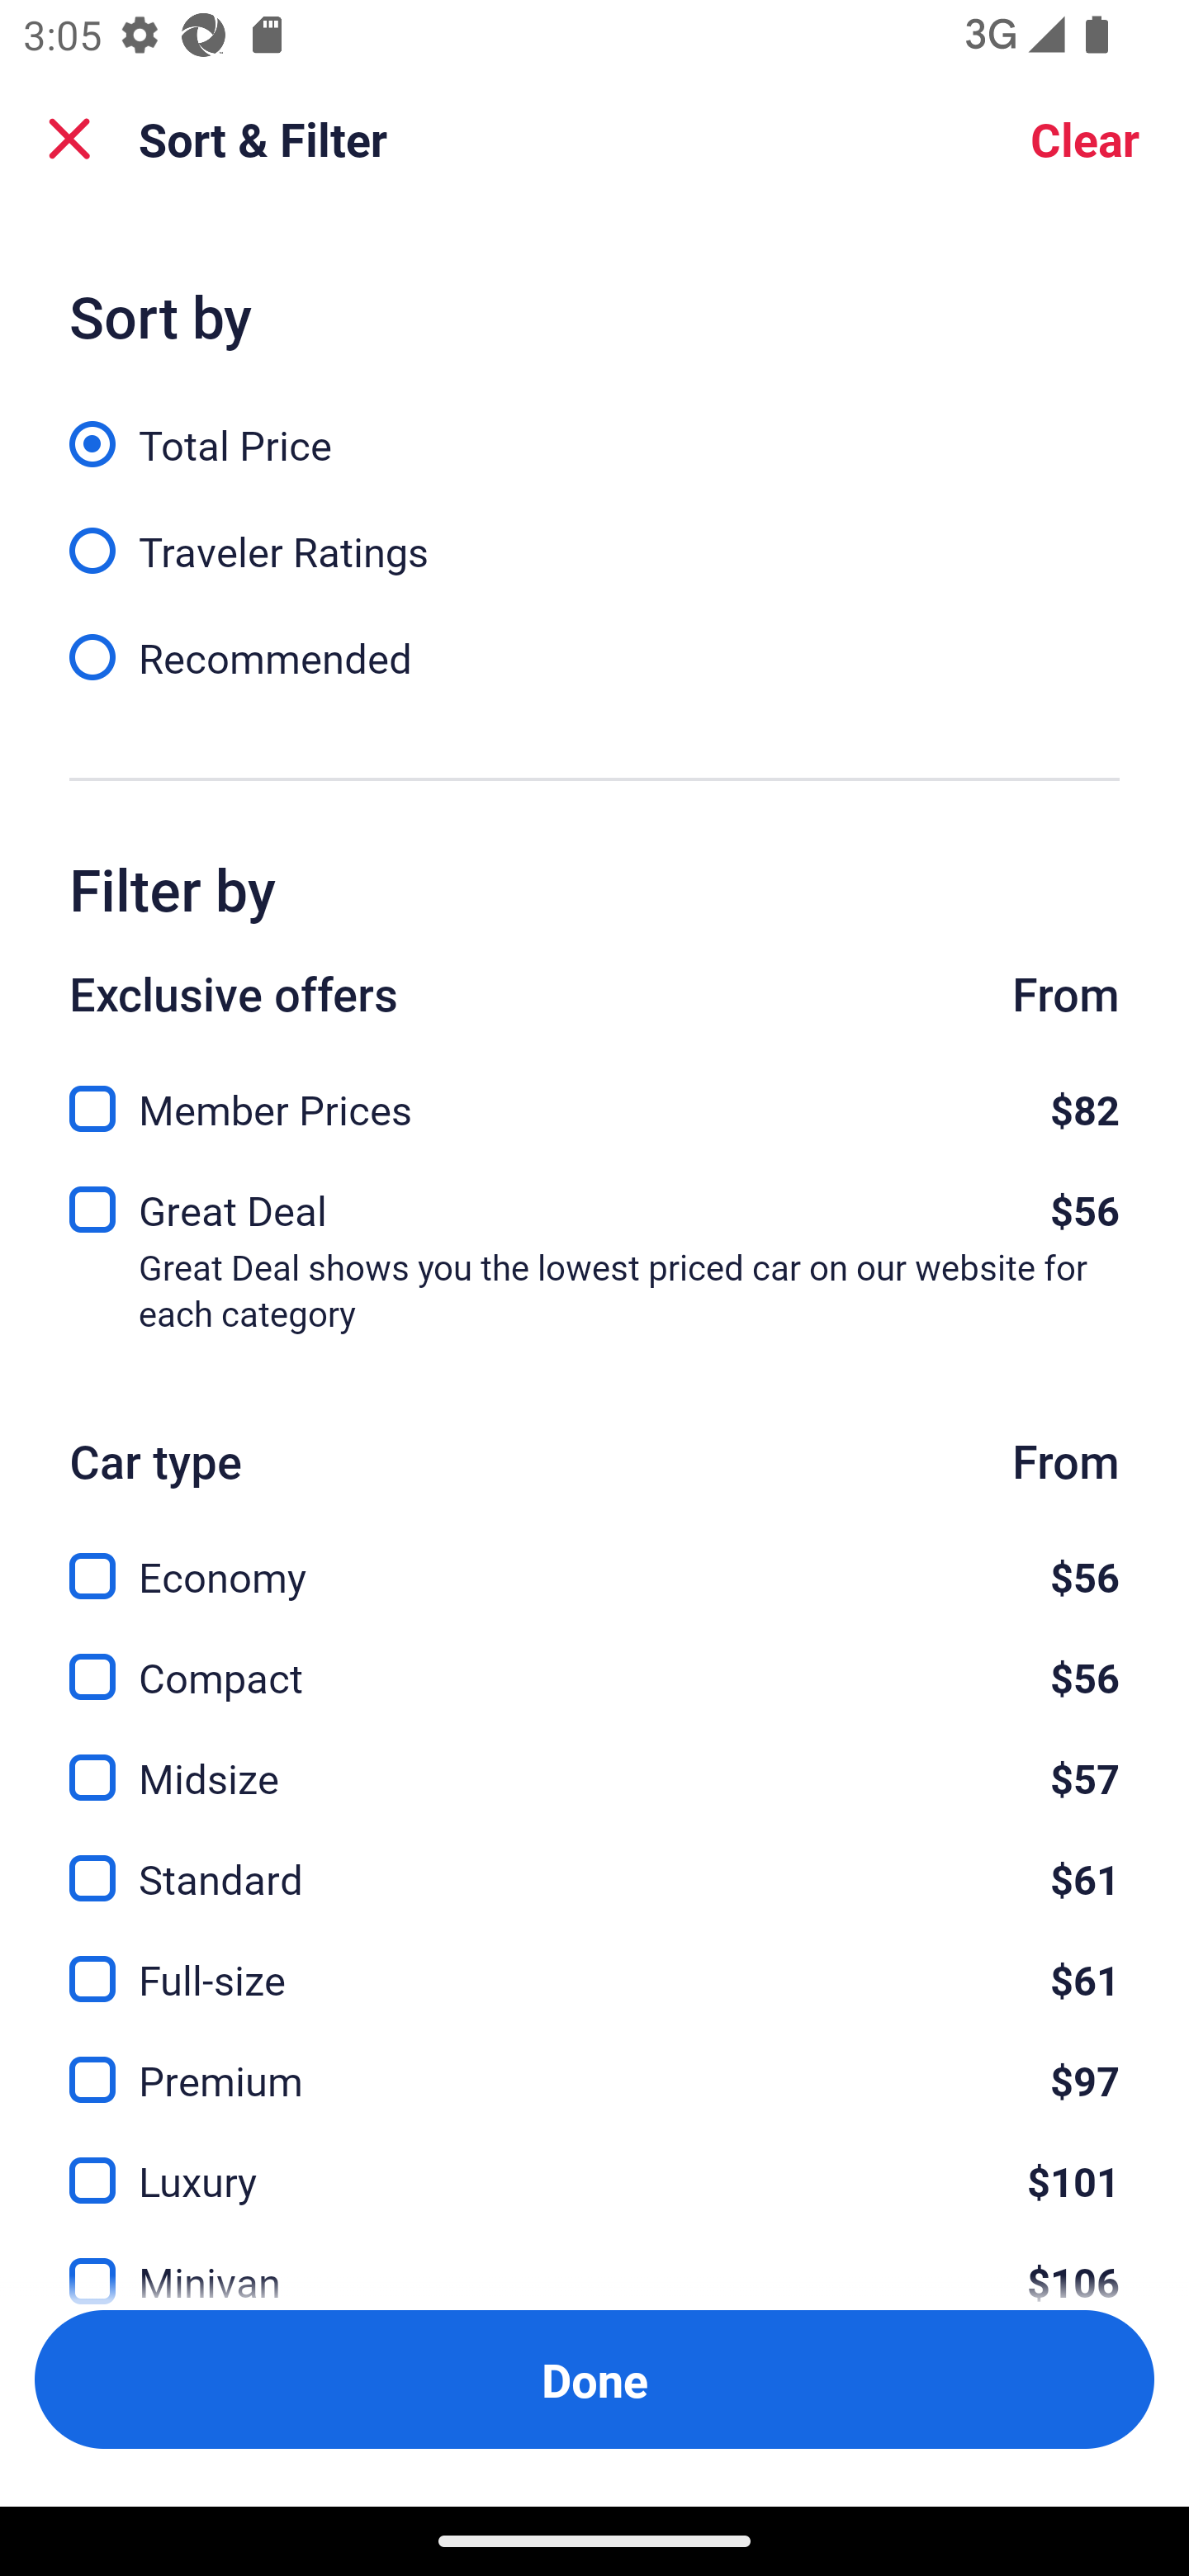  What do you see at coordinates (69, 139) in the screenshot?
I see `Close Sort and Filter` at bounding box center [69, 139].